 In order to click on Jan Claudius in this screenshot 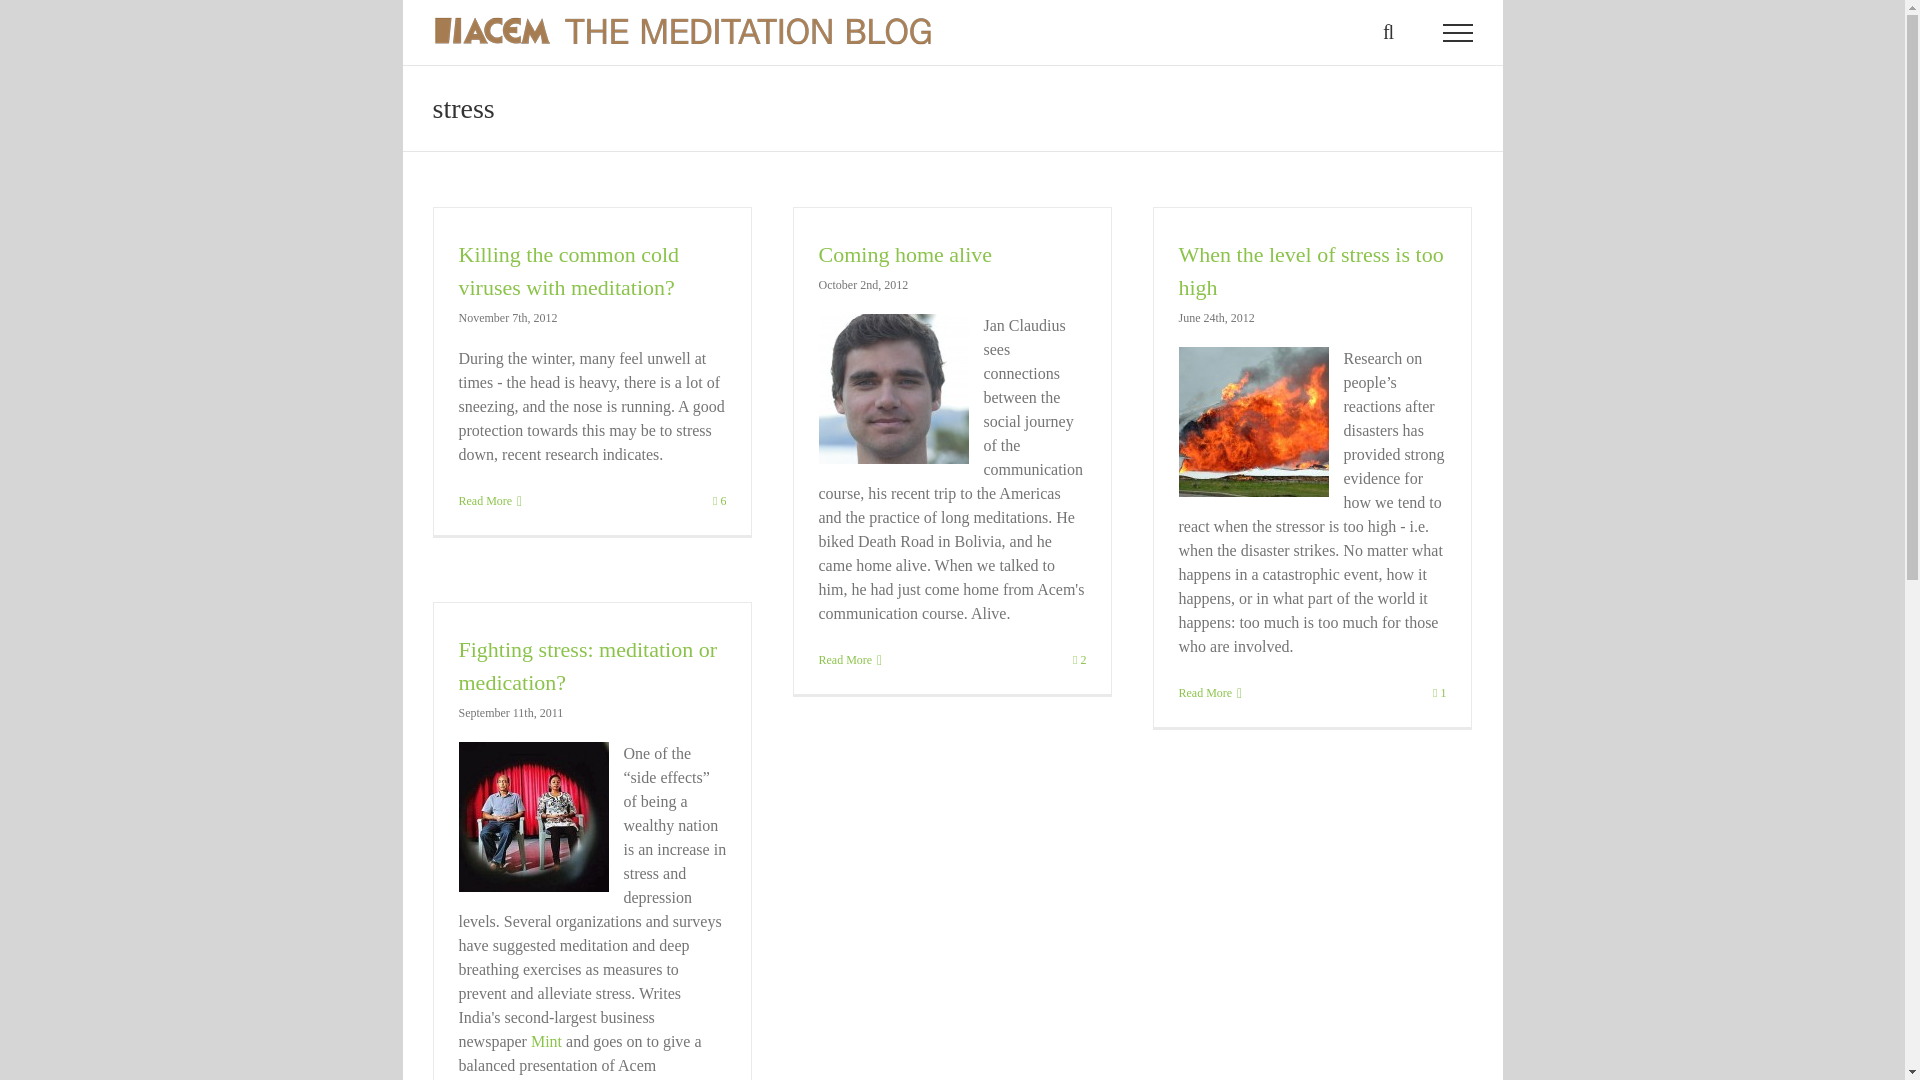, I will do `click(892, 389)`.